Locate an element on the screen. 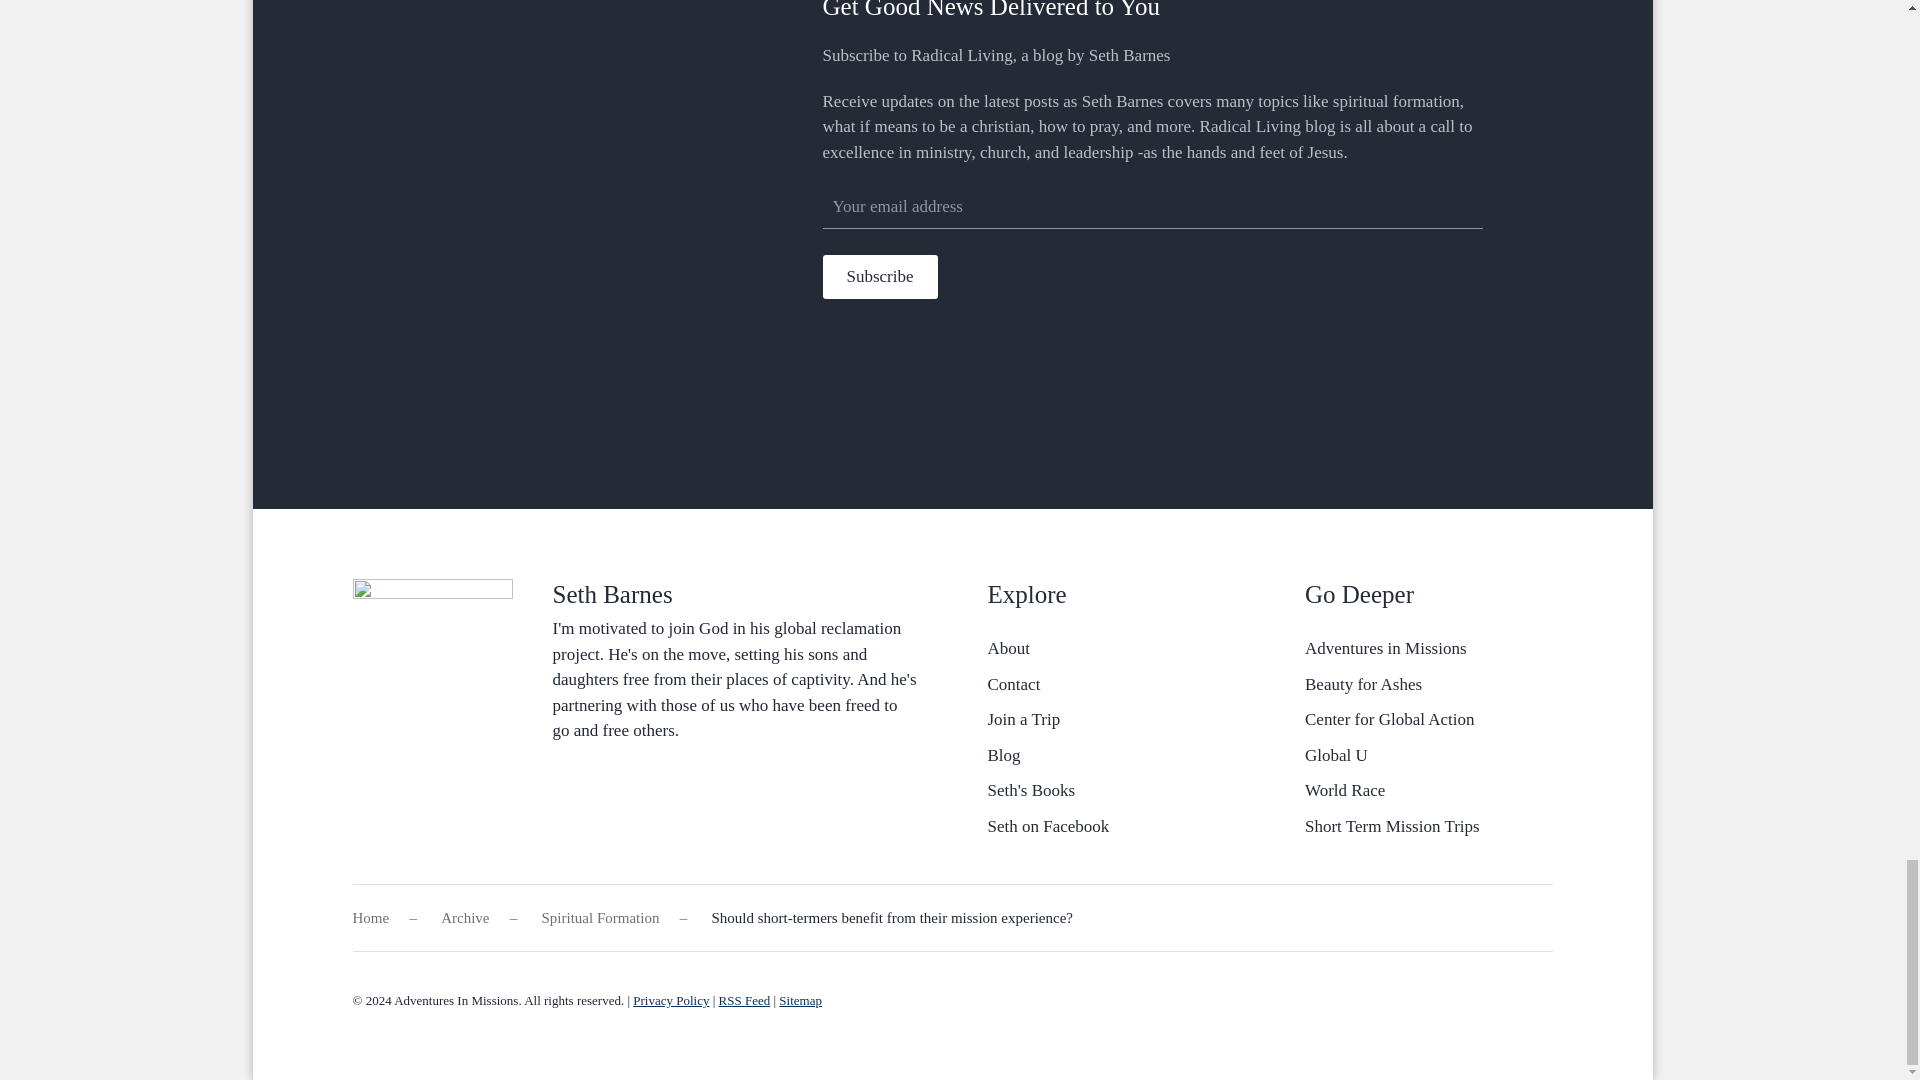 The image size is (1920, 1080). About is located at coordinates (1112, 648).